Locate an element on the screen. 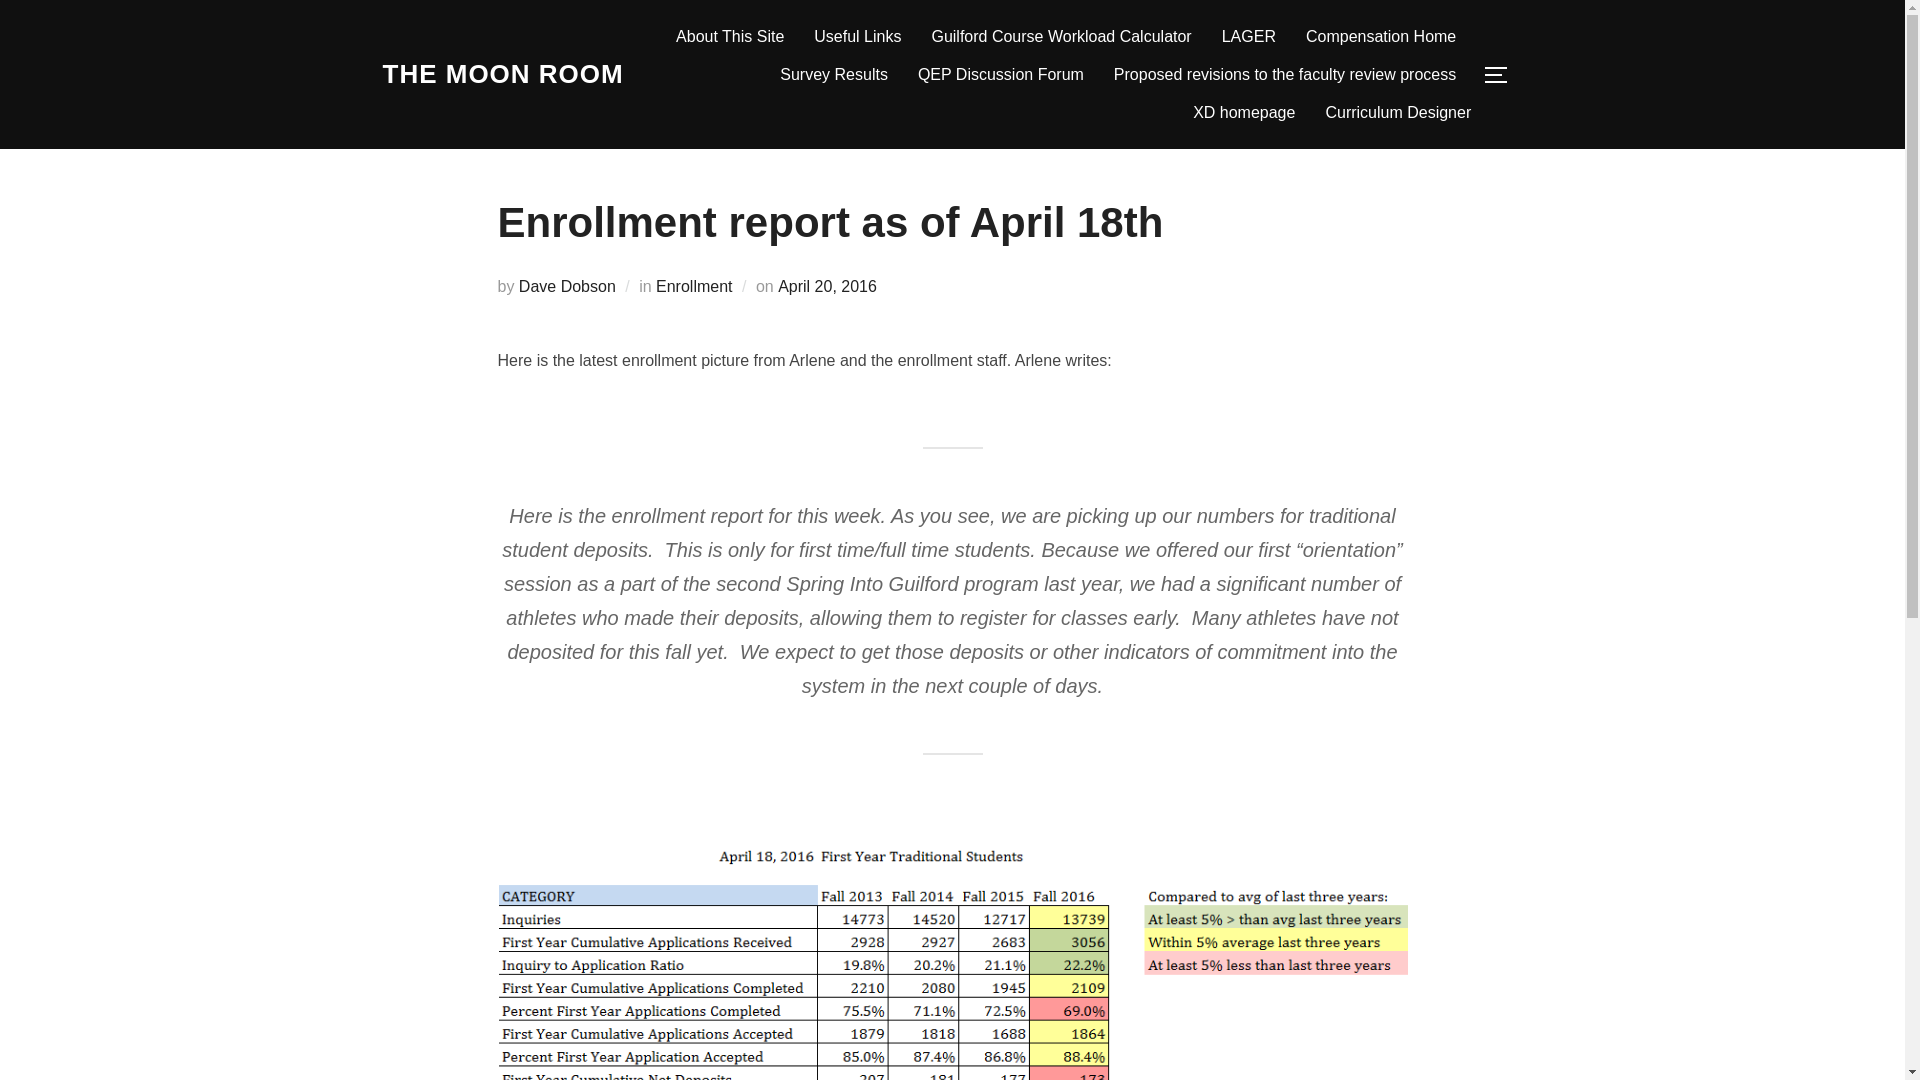 The width and height of the screenshot is (1920, 1080). A site for the Guilford faculty community, active 2014-2021 is located at coordinates (502, 74).